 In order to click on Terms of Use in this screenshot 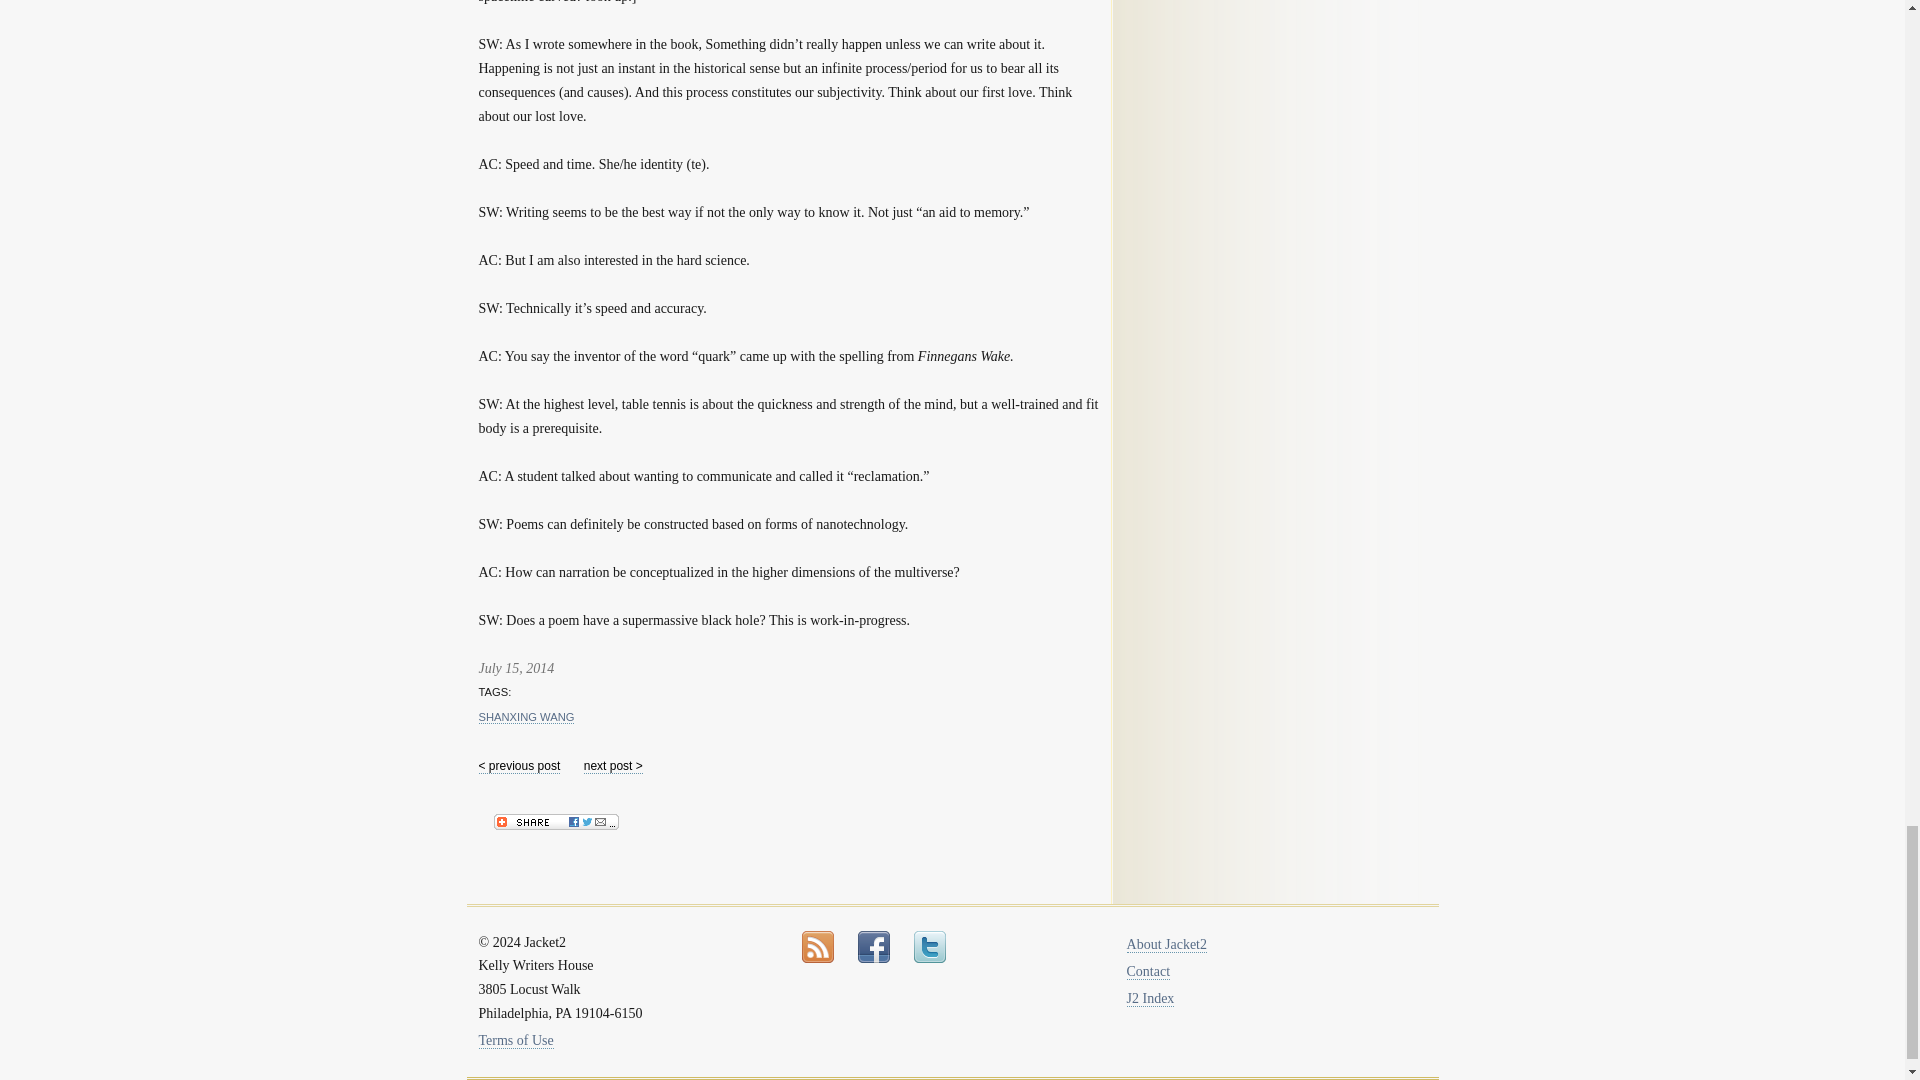, I will do `click(515, 1040)`.